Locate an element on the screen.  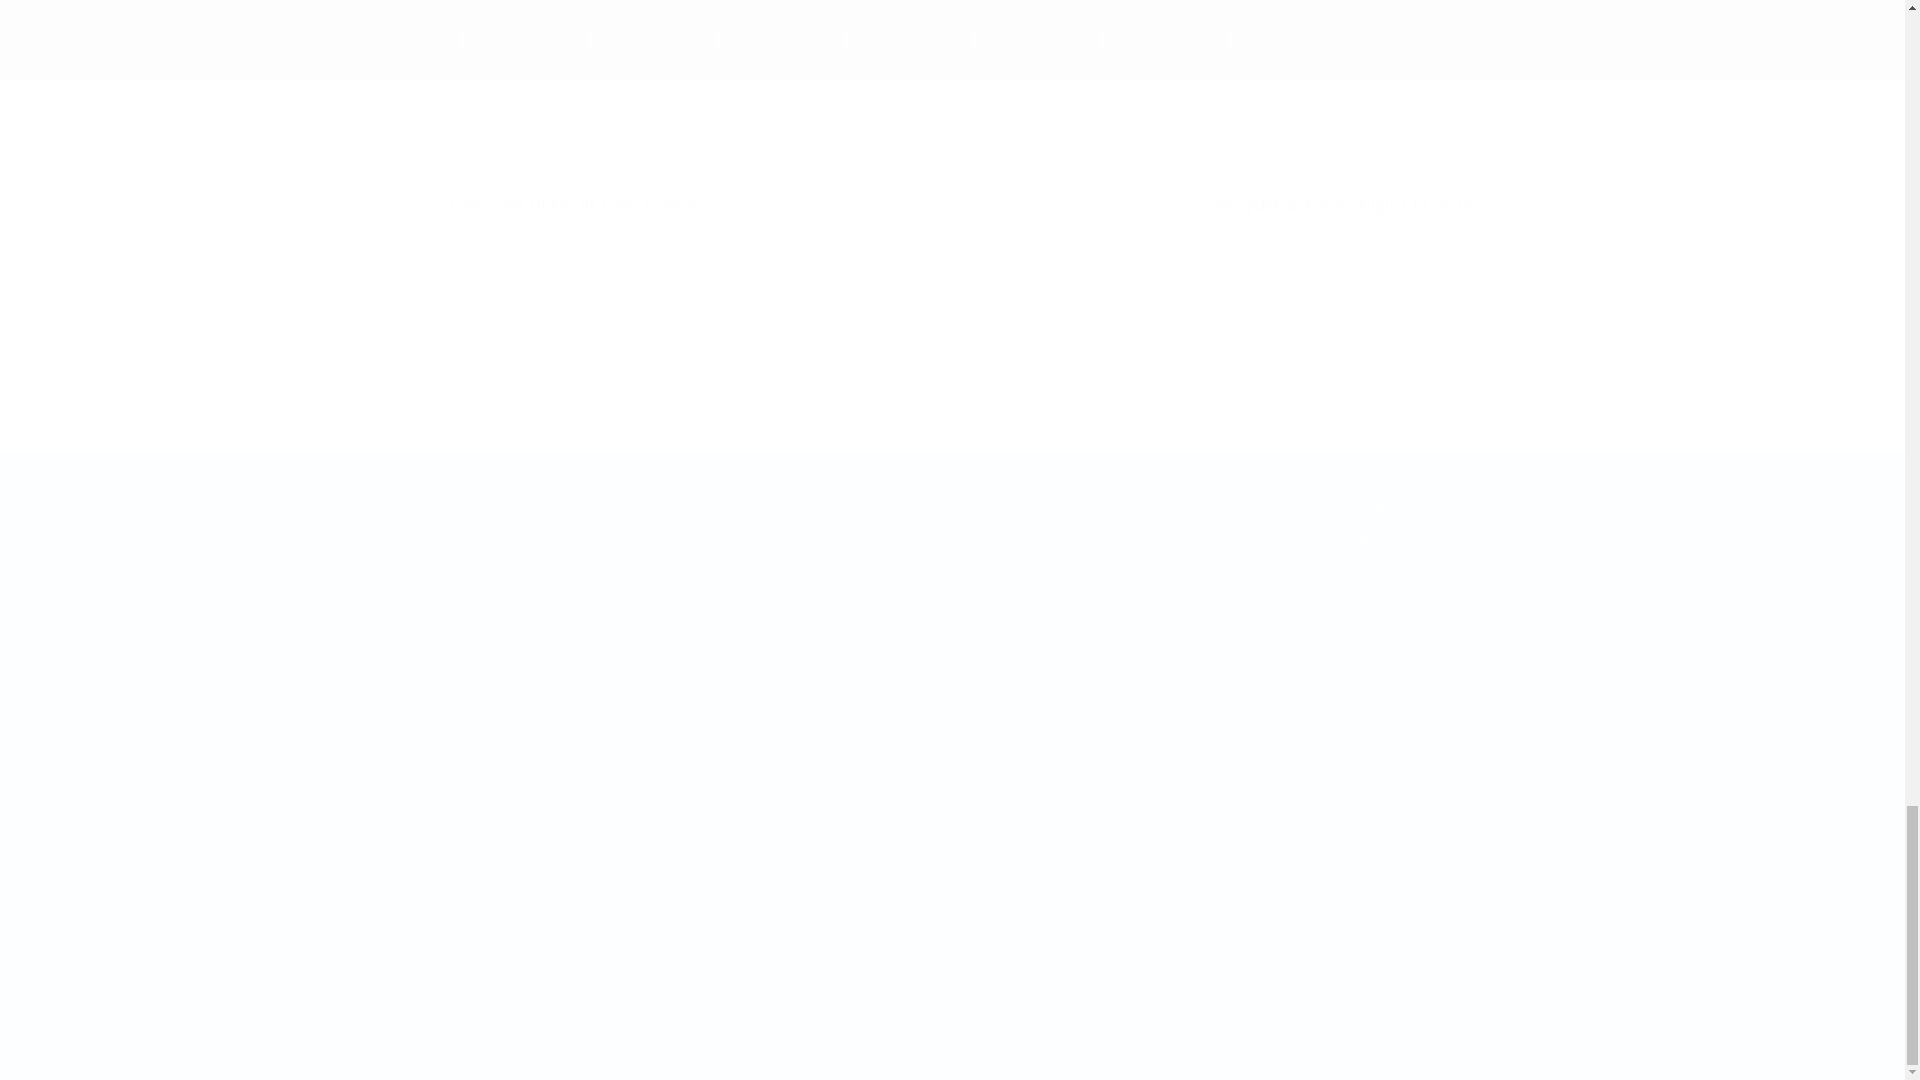
UEFA.com is located at coordinates (1026, 737).